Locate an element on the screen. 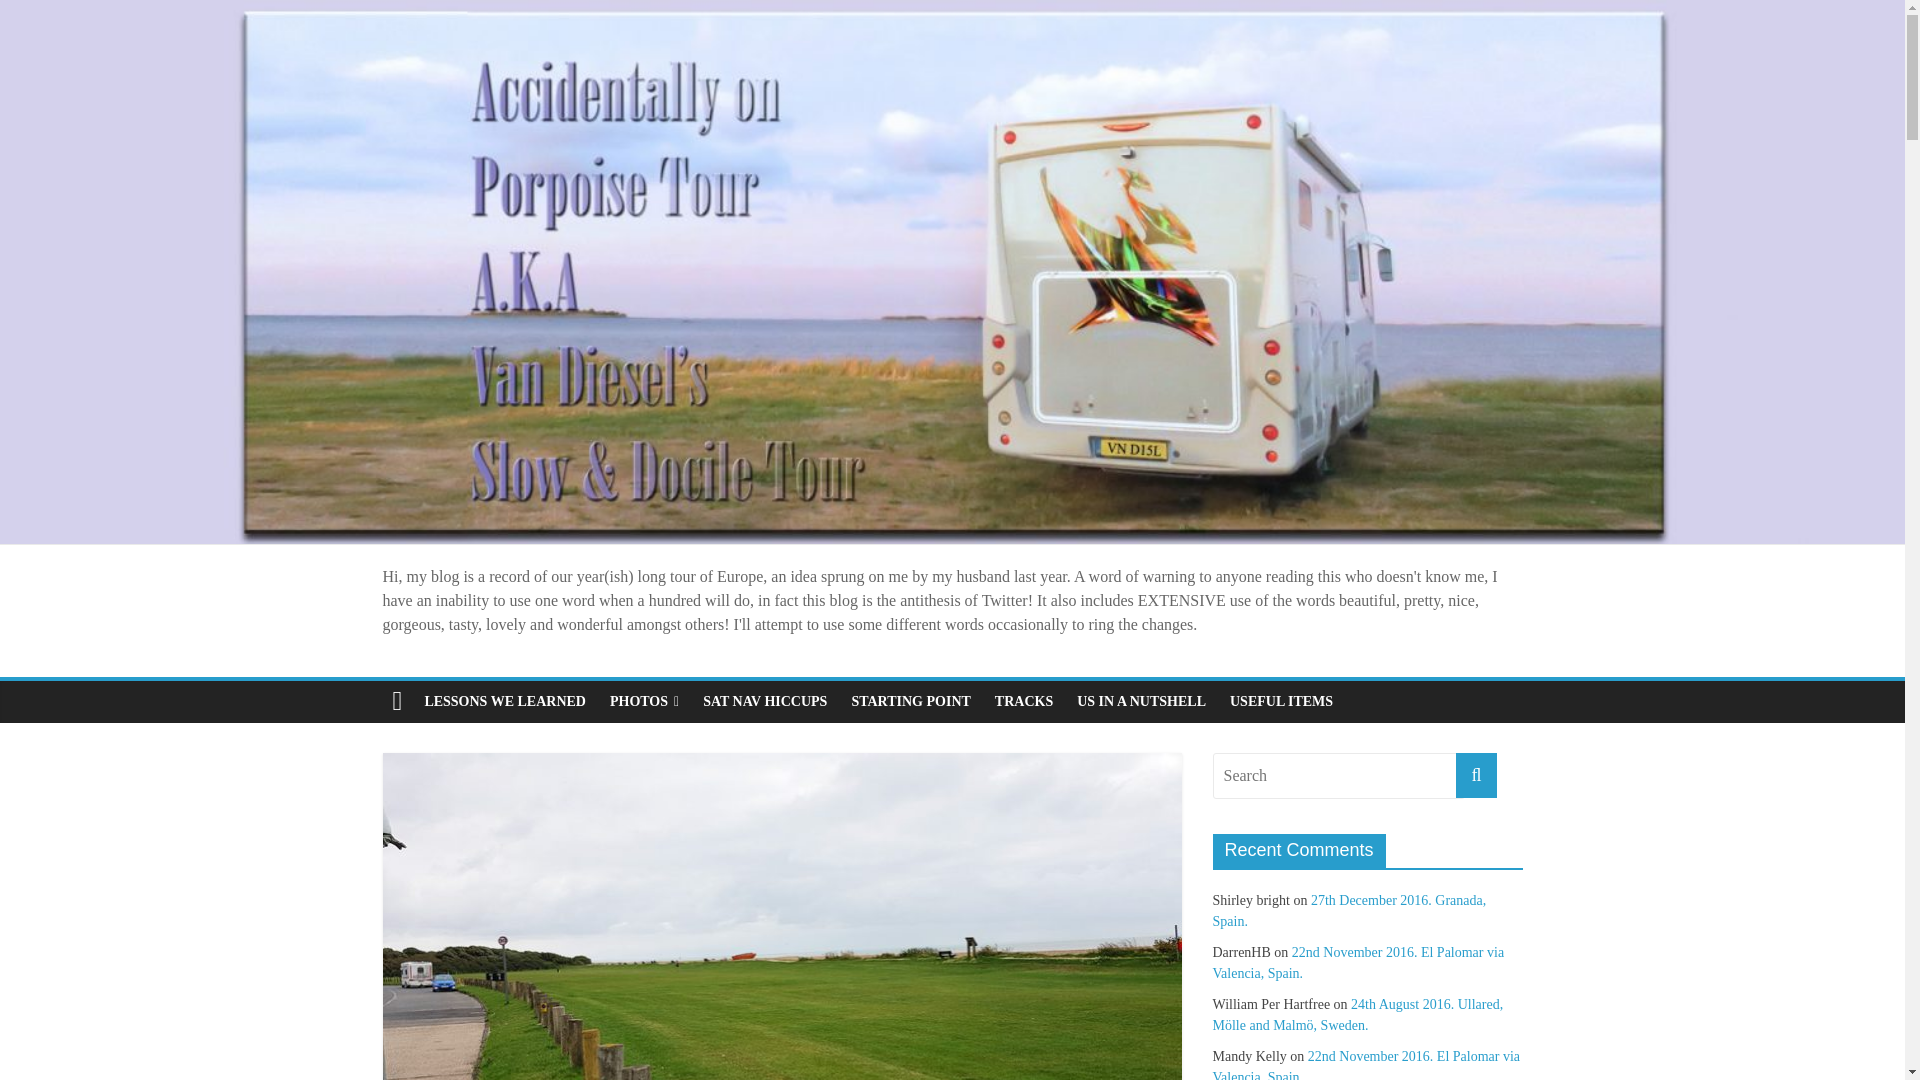 The image size is (1920, 1080). LESSONS WE LEARNED is located at coordinates (504, 702).